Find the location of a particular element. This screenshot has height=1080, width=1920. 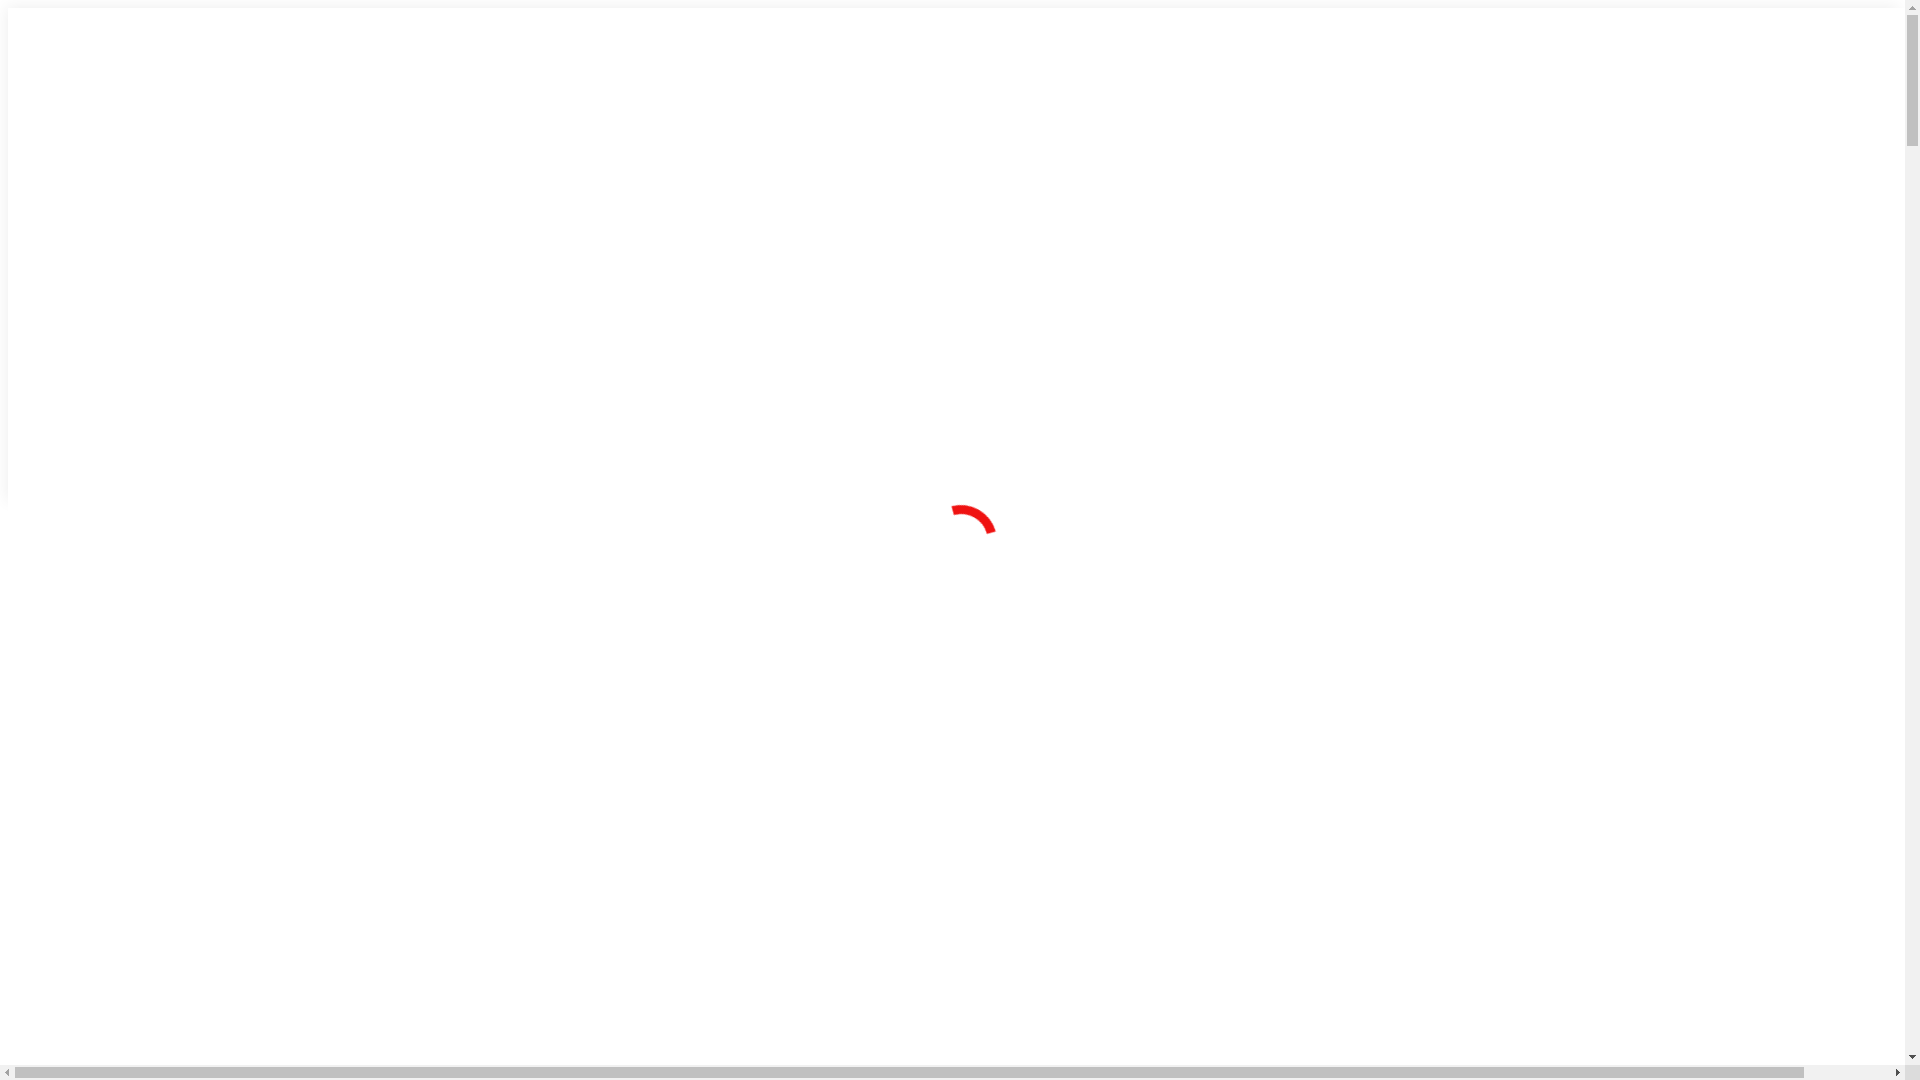

Trial Offer is located at coordinates (1498, 30).